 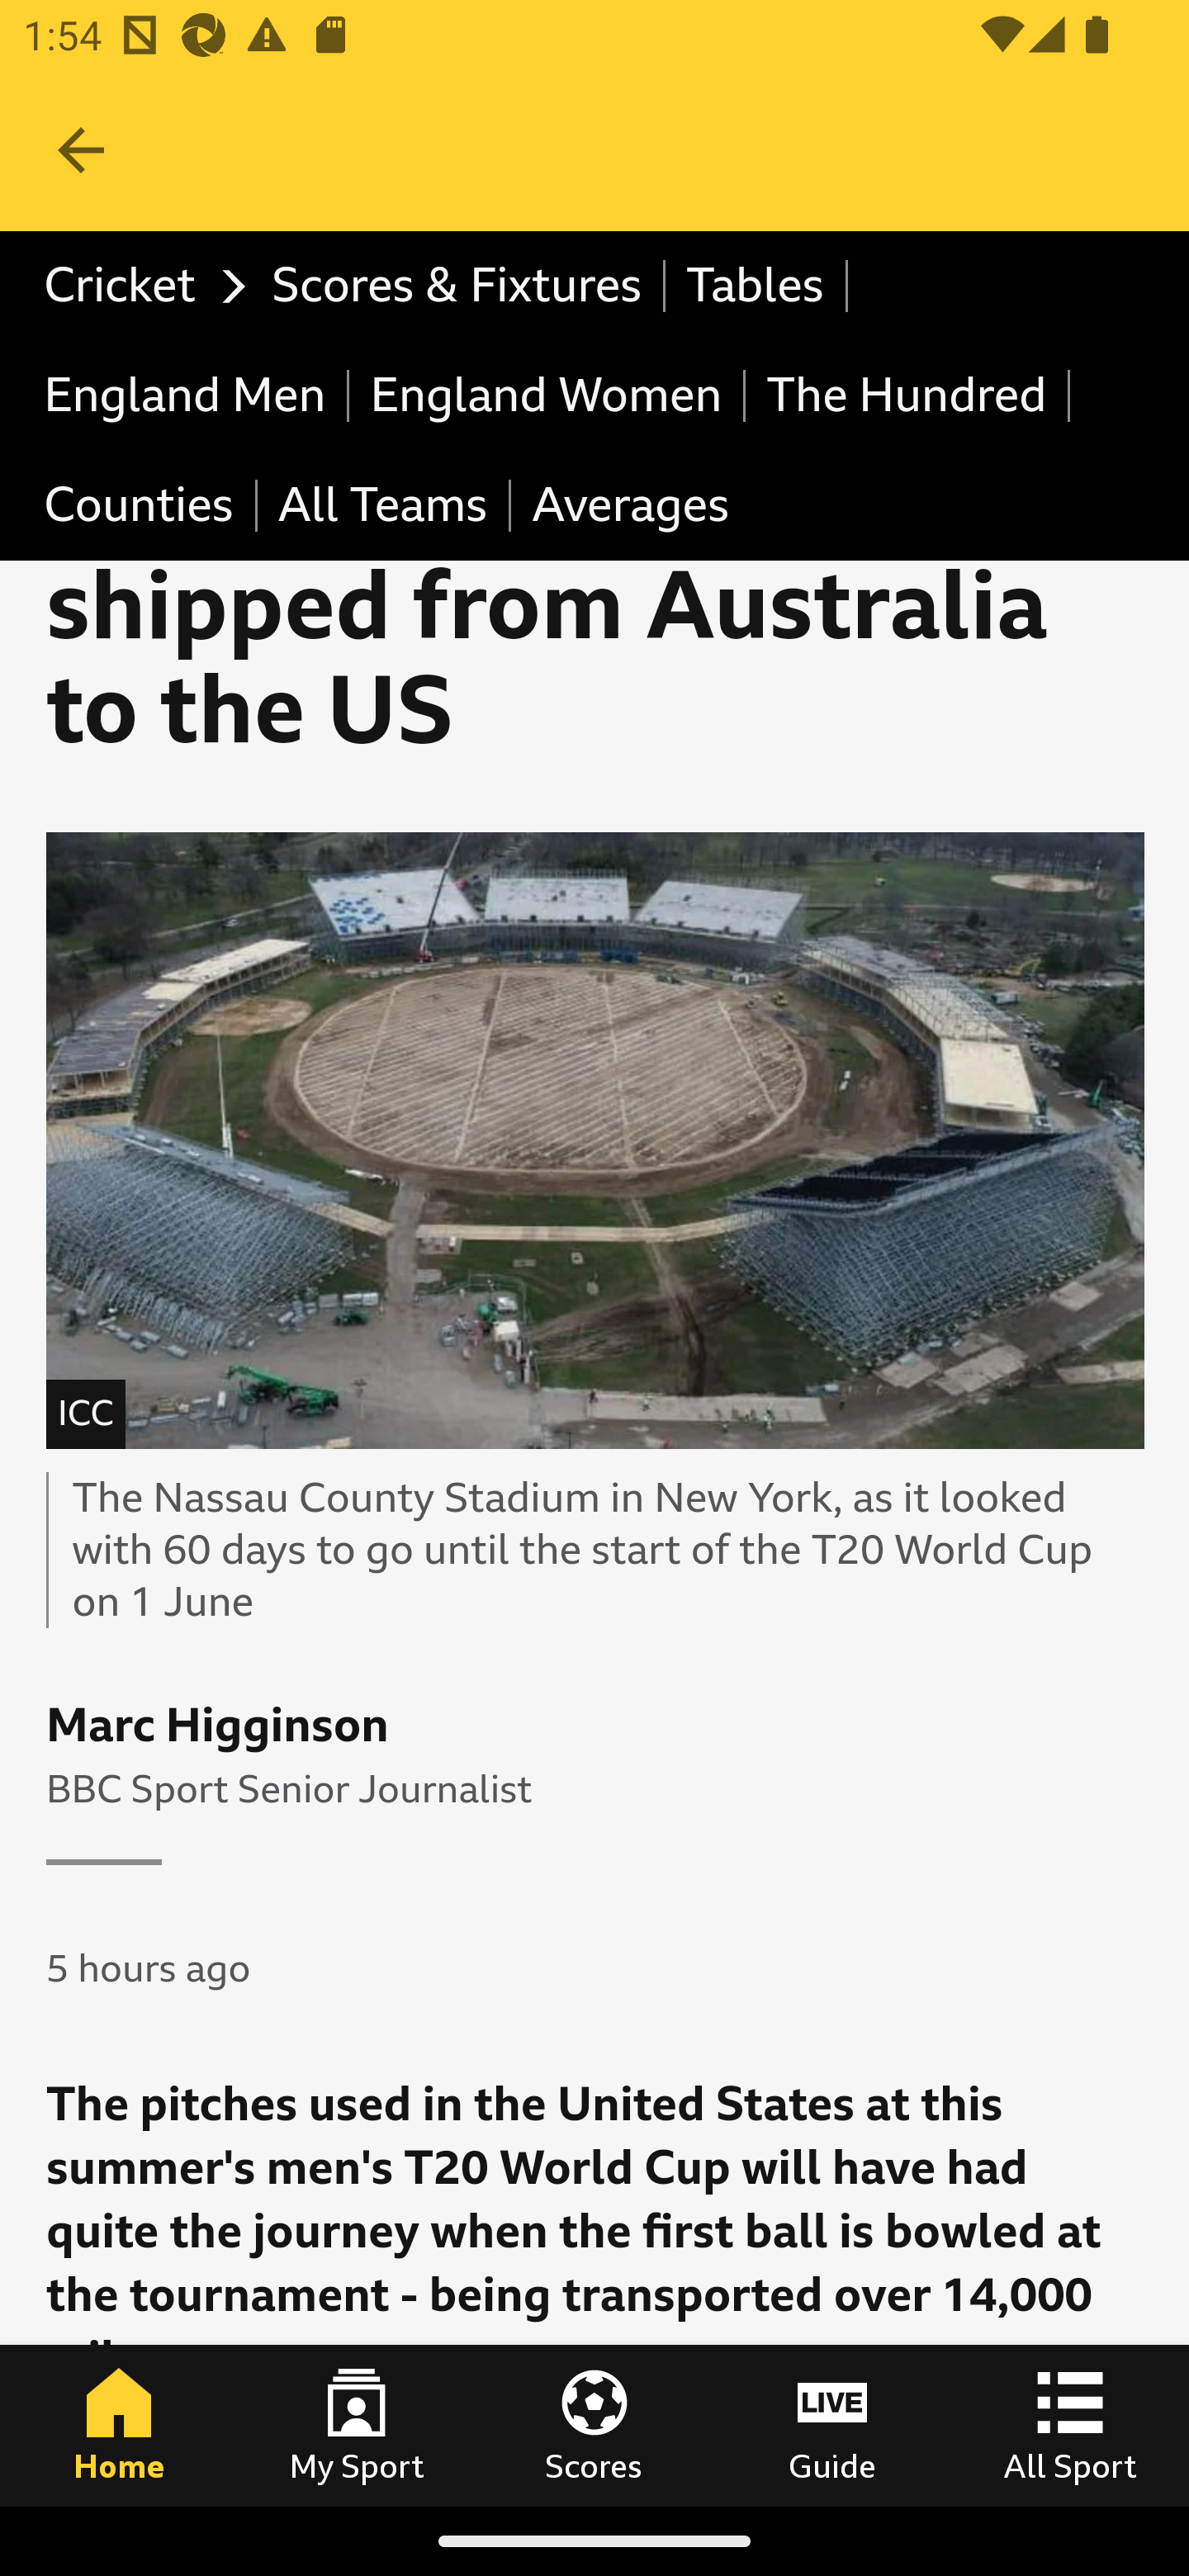 What do you see at coordinates (141, 507) in the screenshot?
I see `Counties` at bounding box center [141, 507].